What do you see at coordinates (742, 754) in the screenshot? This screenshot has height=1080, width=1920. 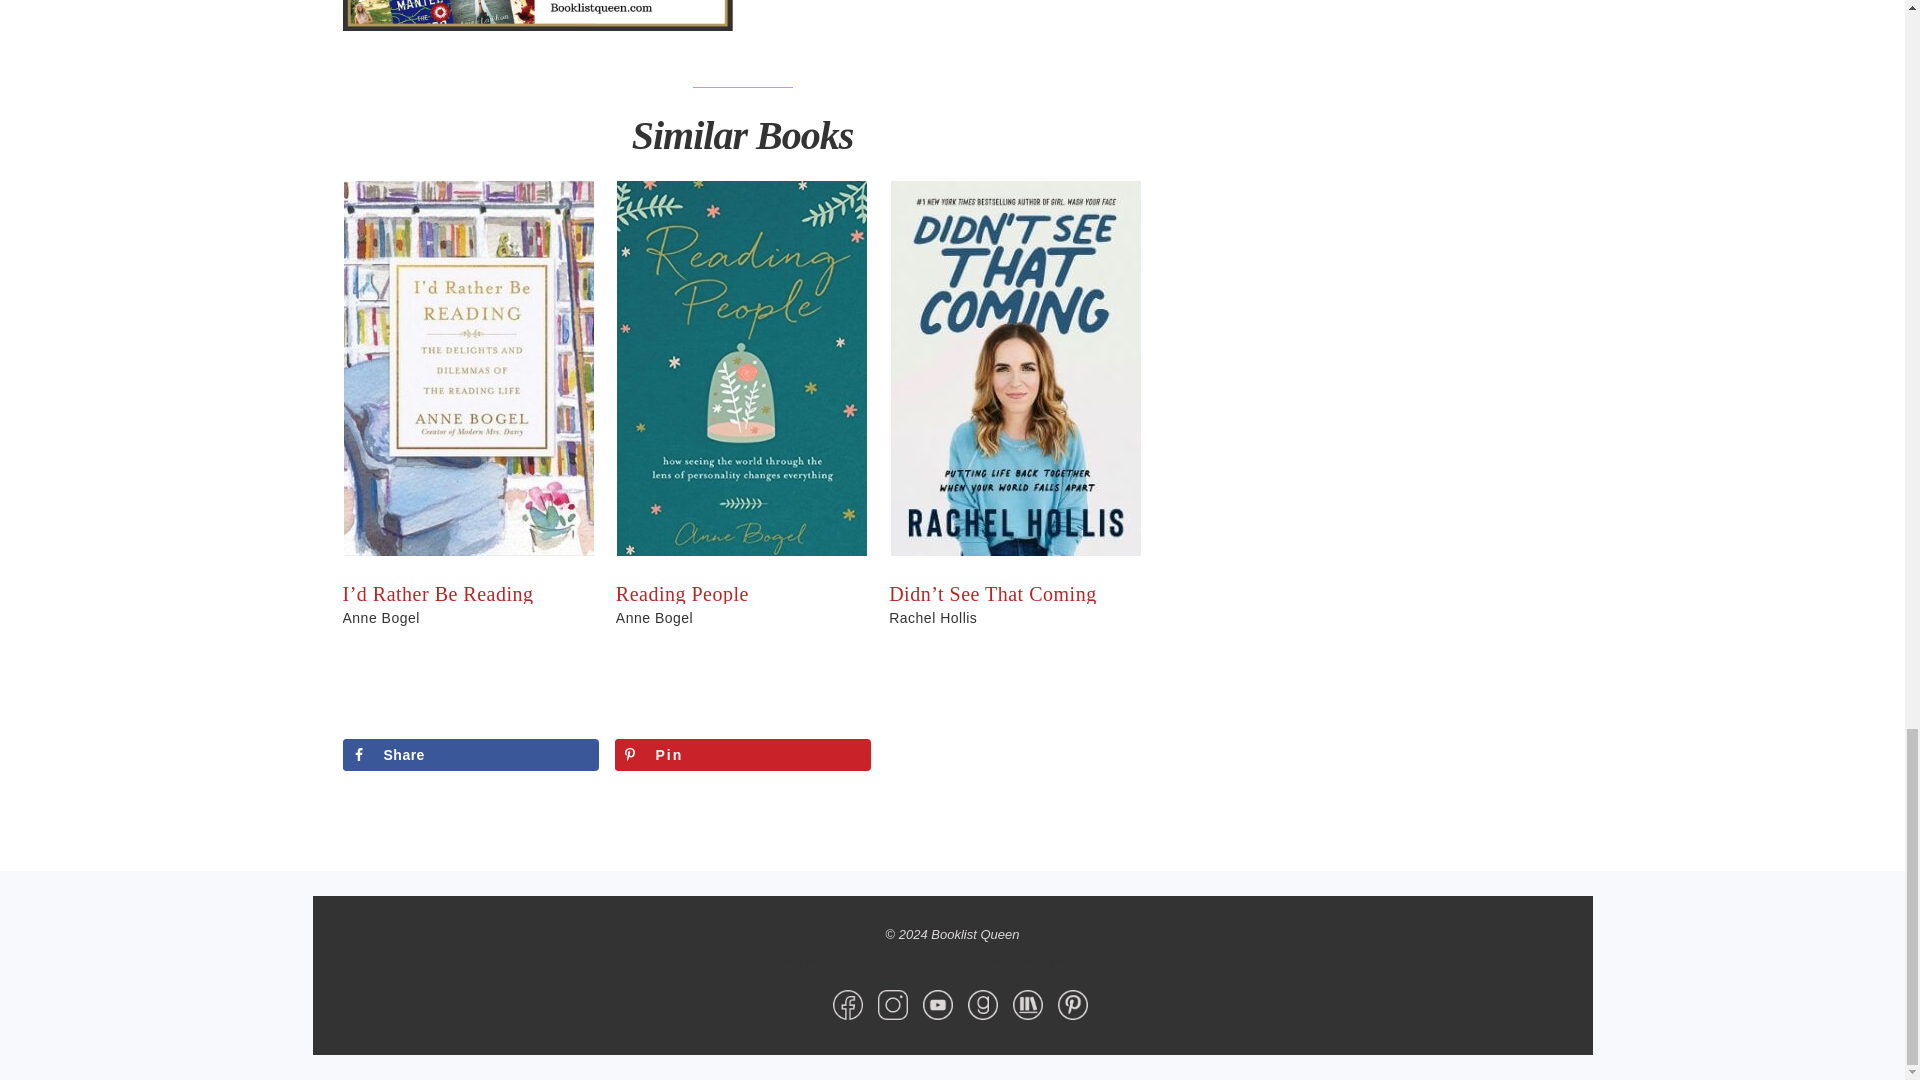 I see `Save to Pinterest` at bounding box center [742, 754].